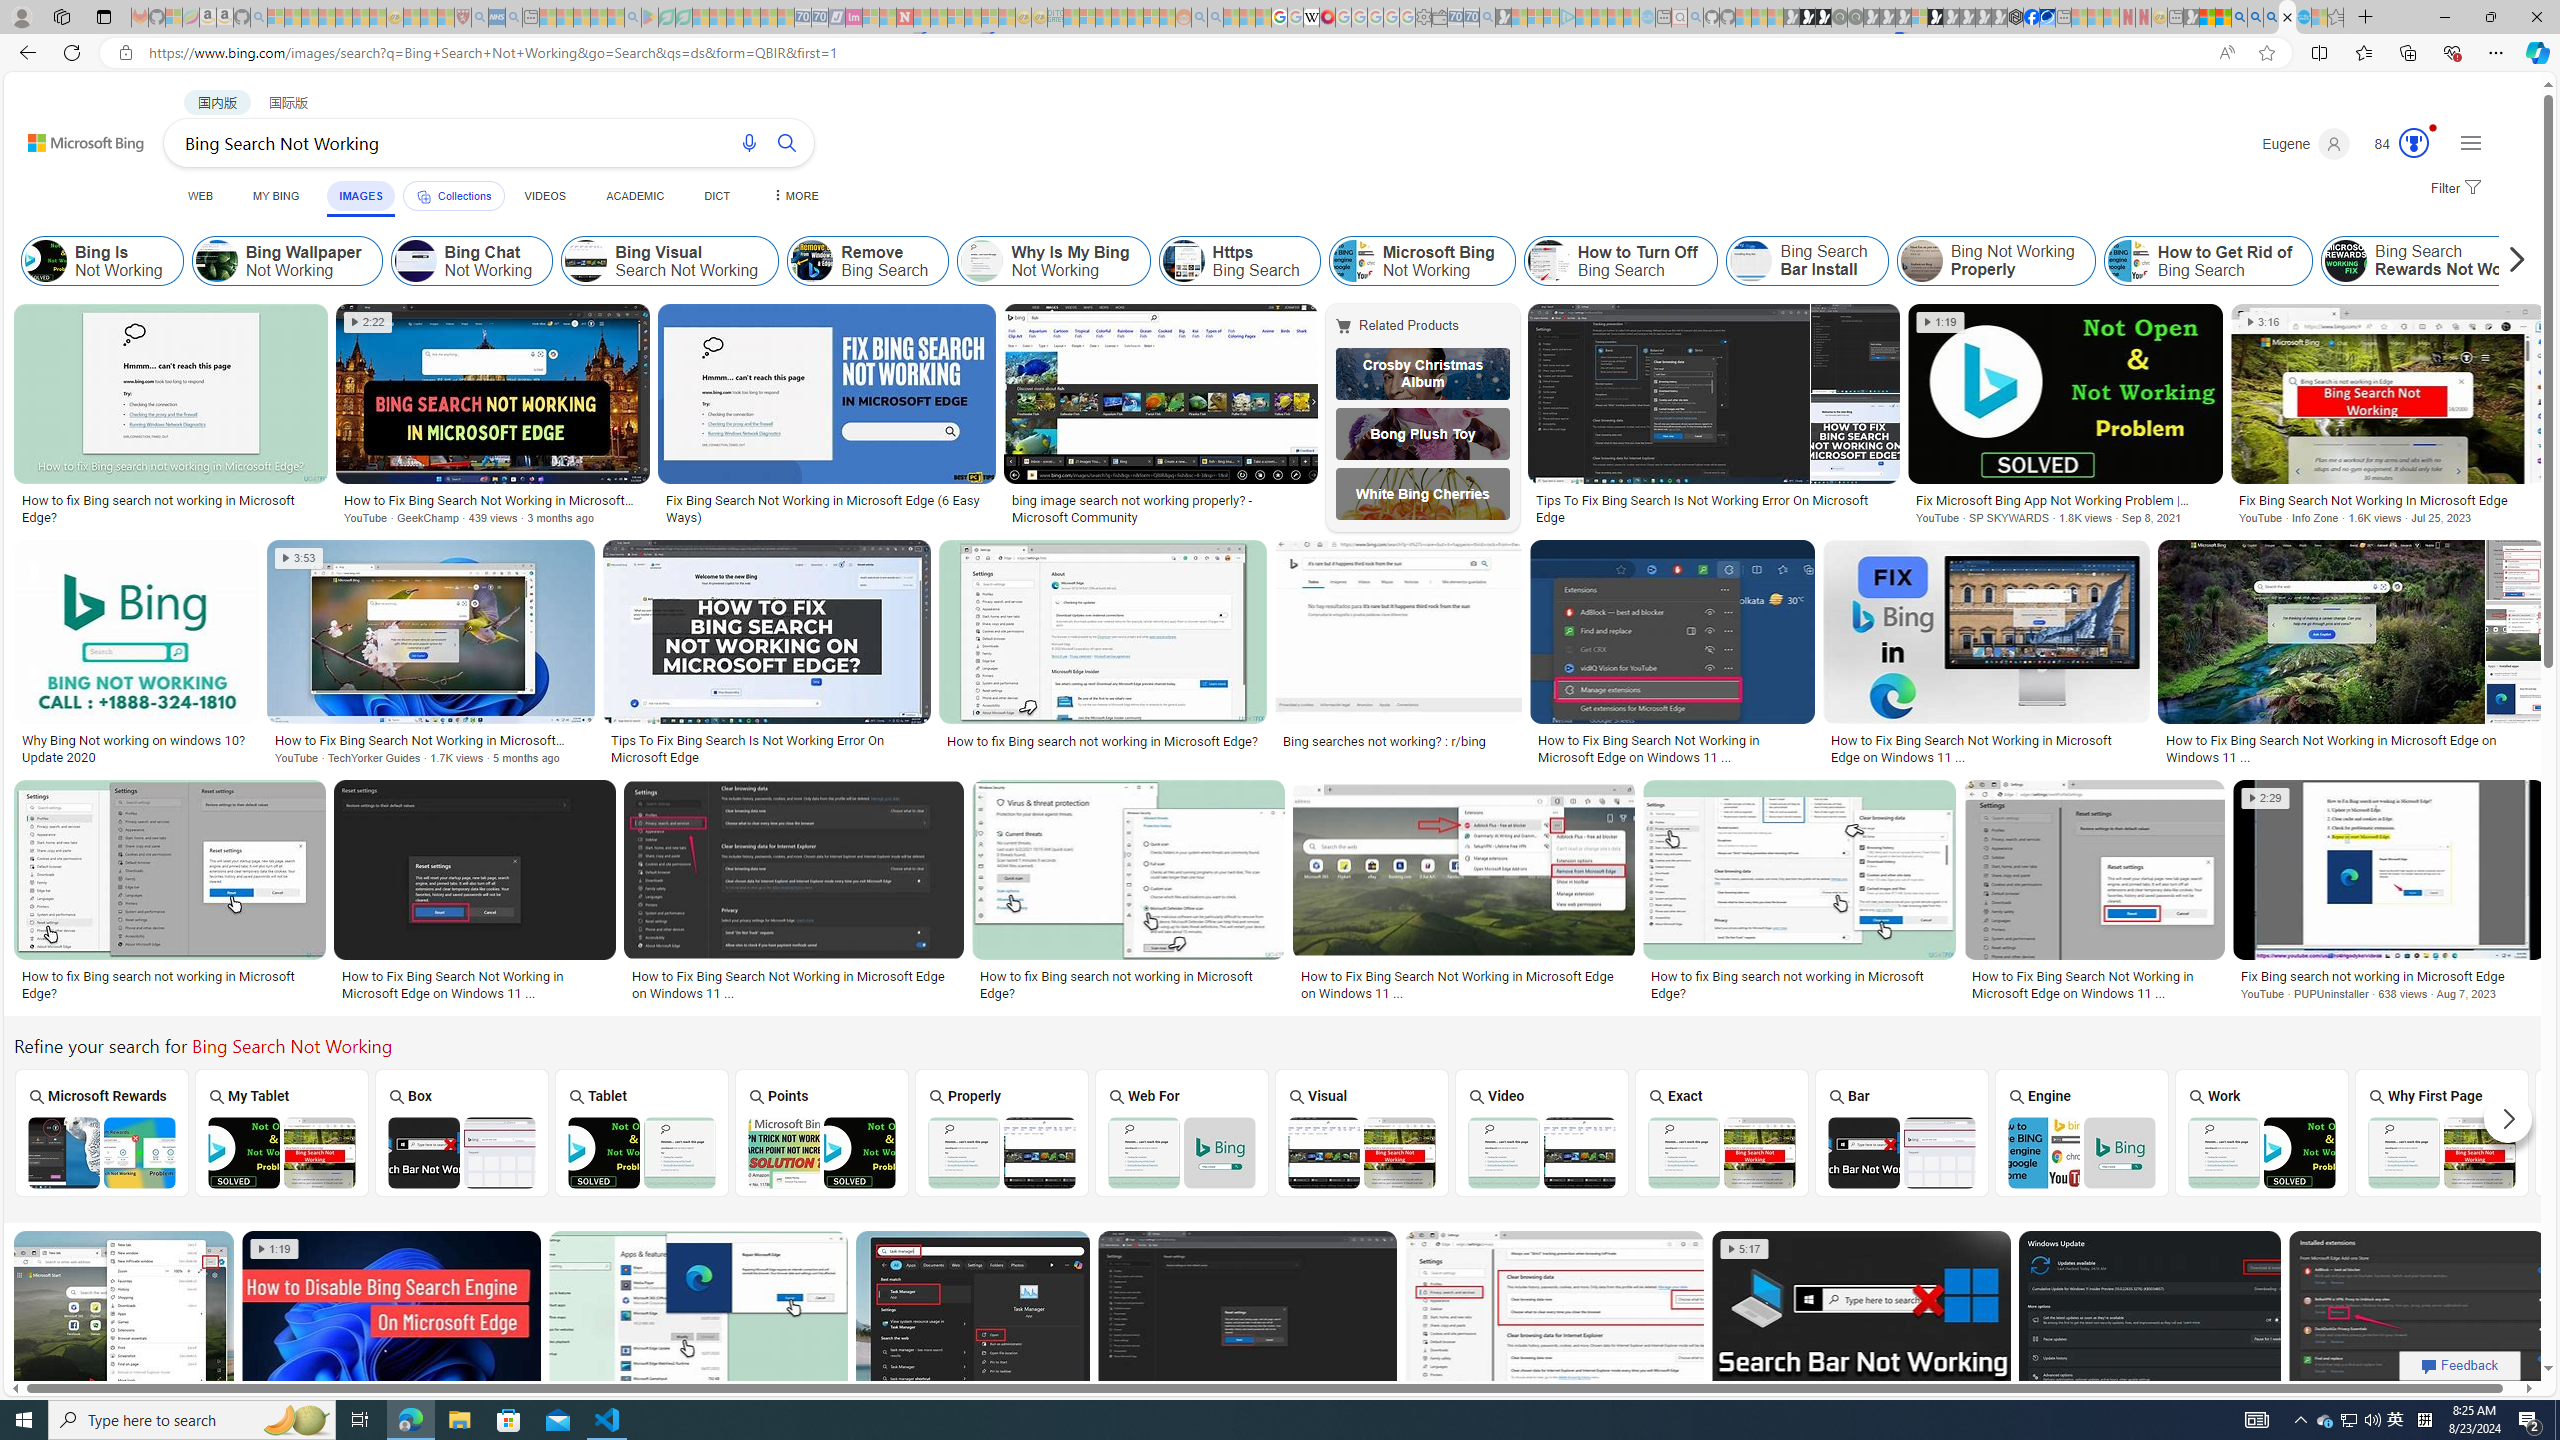  What do you see at coordinates (1181, 1132) in the screenshot?
I see `Web For` at bounding box center [1181, 1132].